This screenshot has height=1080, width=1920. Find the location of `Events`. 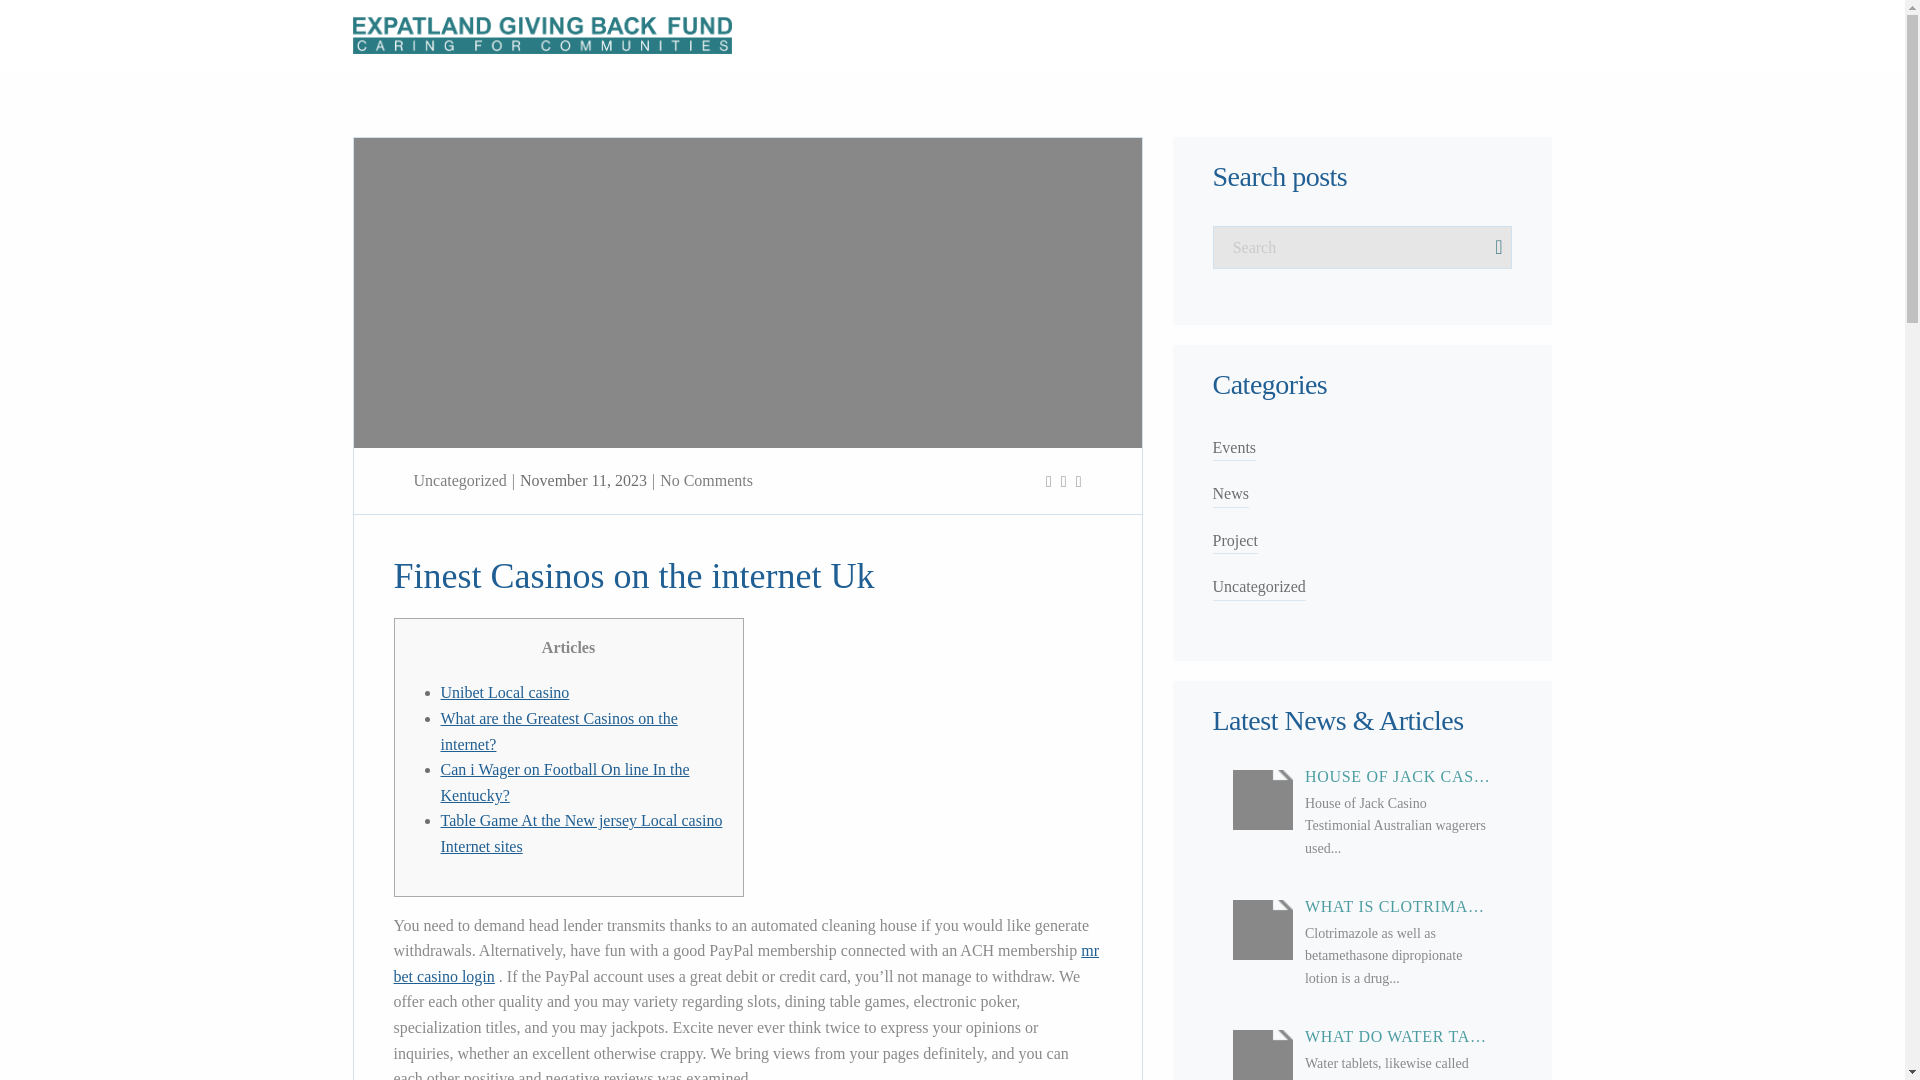

Events is located at coordinates (1233, 448).